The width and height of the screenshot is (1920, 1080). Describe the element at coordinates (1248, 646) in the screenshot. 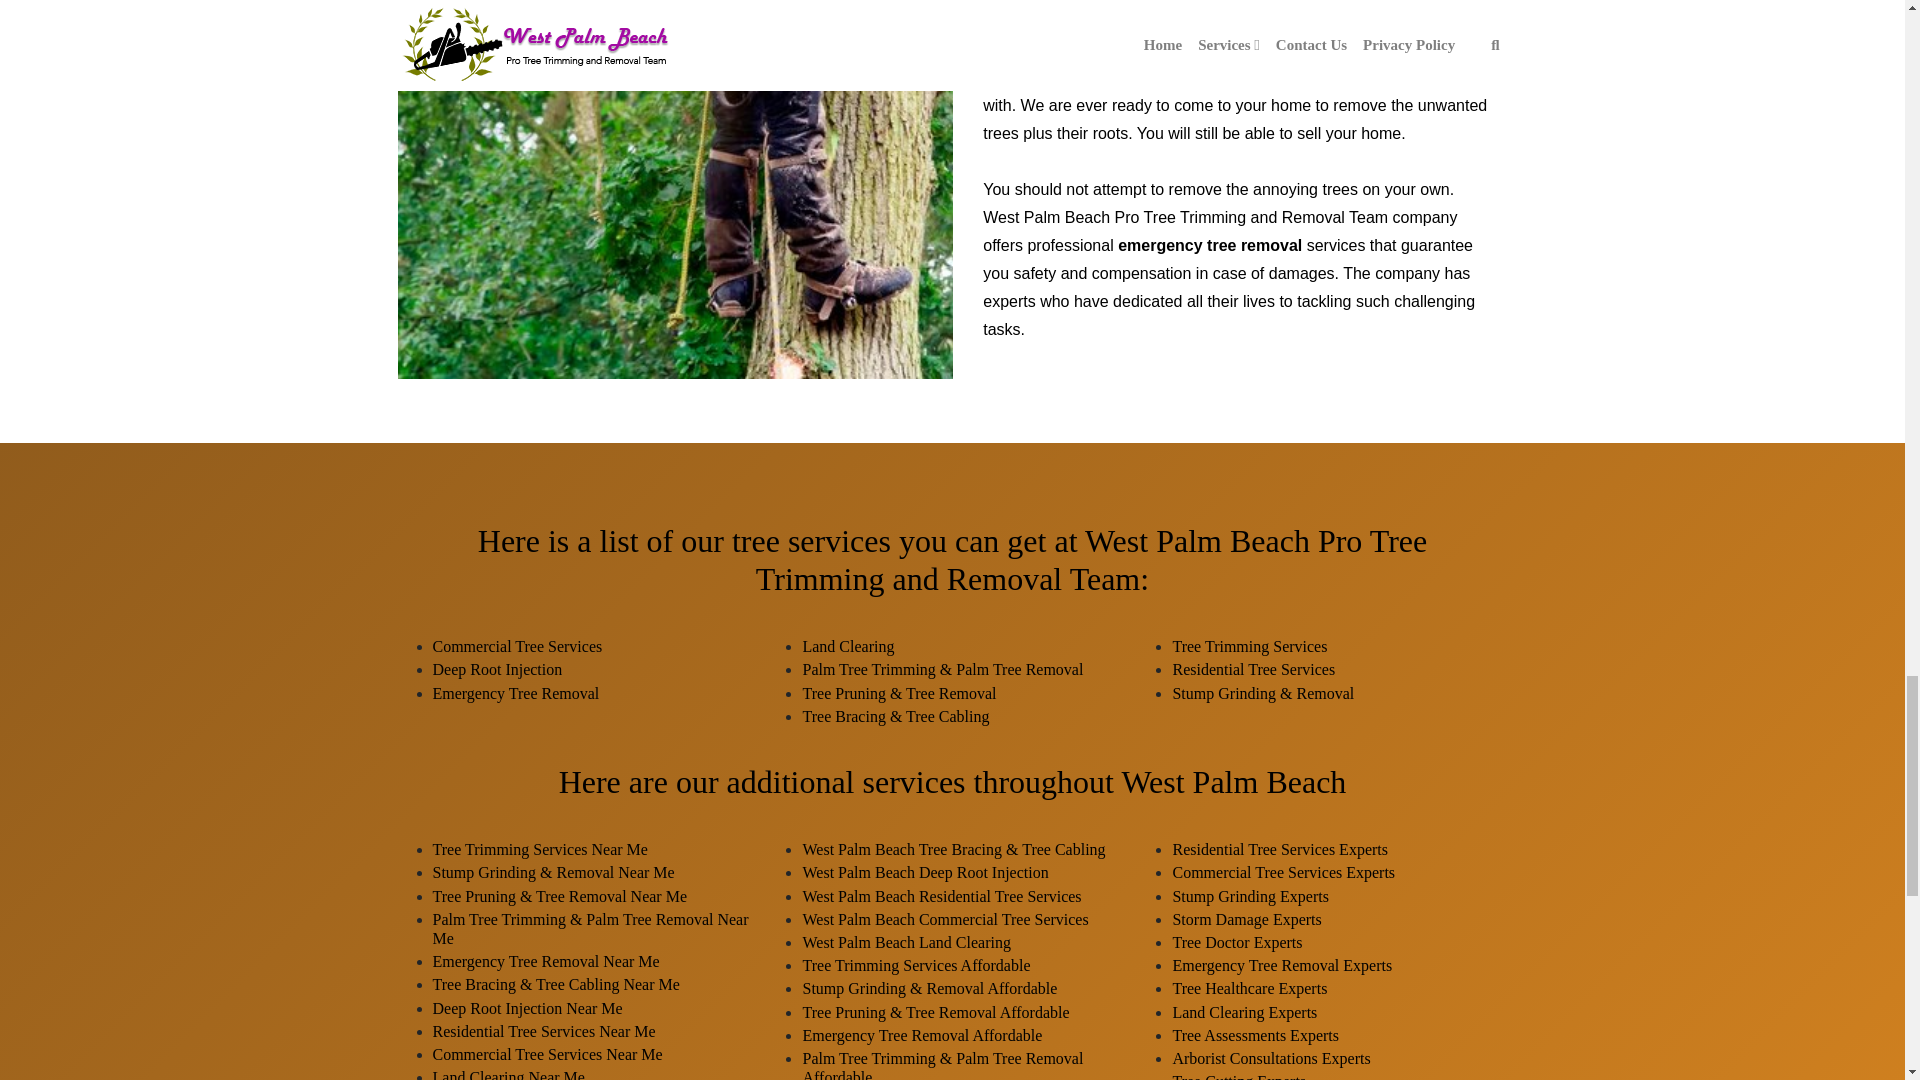

I see `Tree Trimming Services` at that location.